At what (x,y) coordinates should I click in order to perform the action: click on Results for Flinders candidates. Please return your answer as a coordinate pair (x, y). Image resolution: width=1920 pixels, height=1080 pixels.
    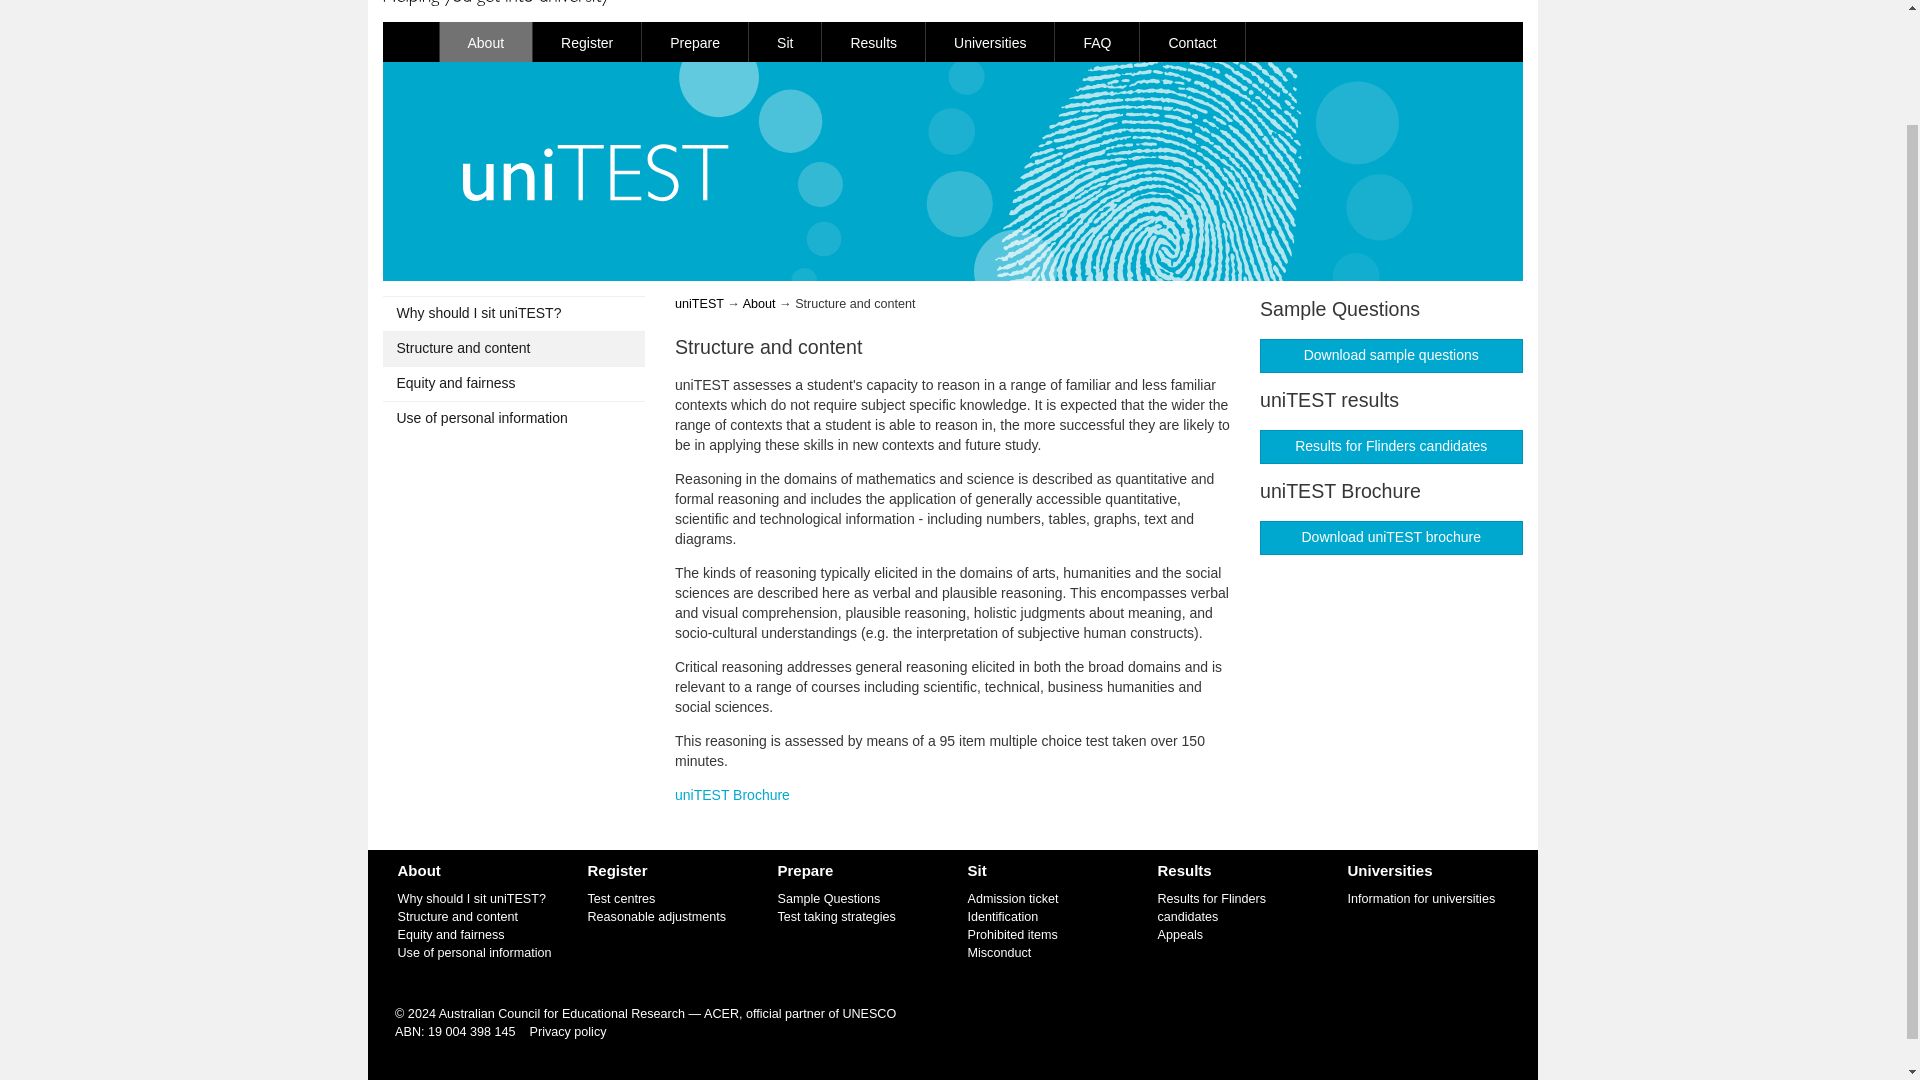
    Looking at the image, I should click on (1390, 446).